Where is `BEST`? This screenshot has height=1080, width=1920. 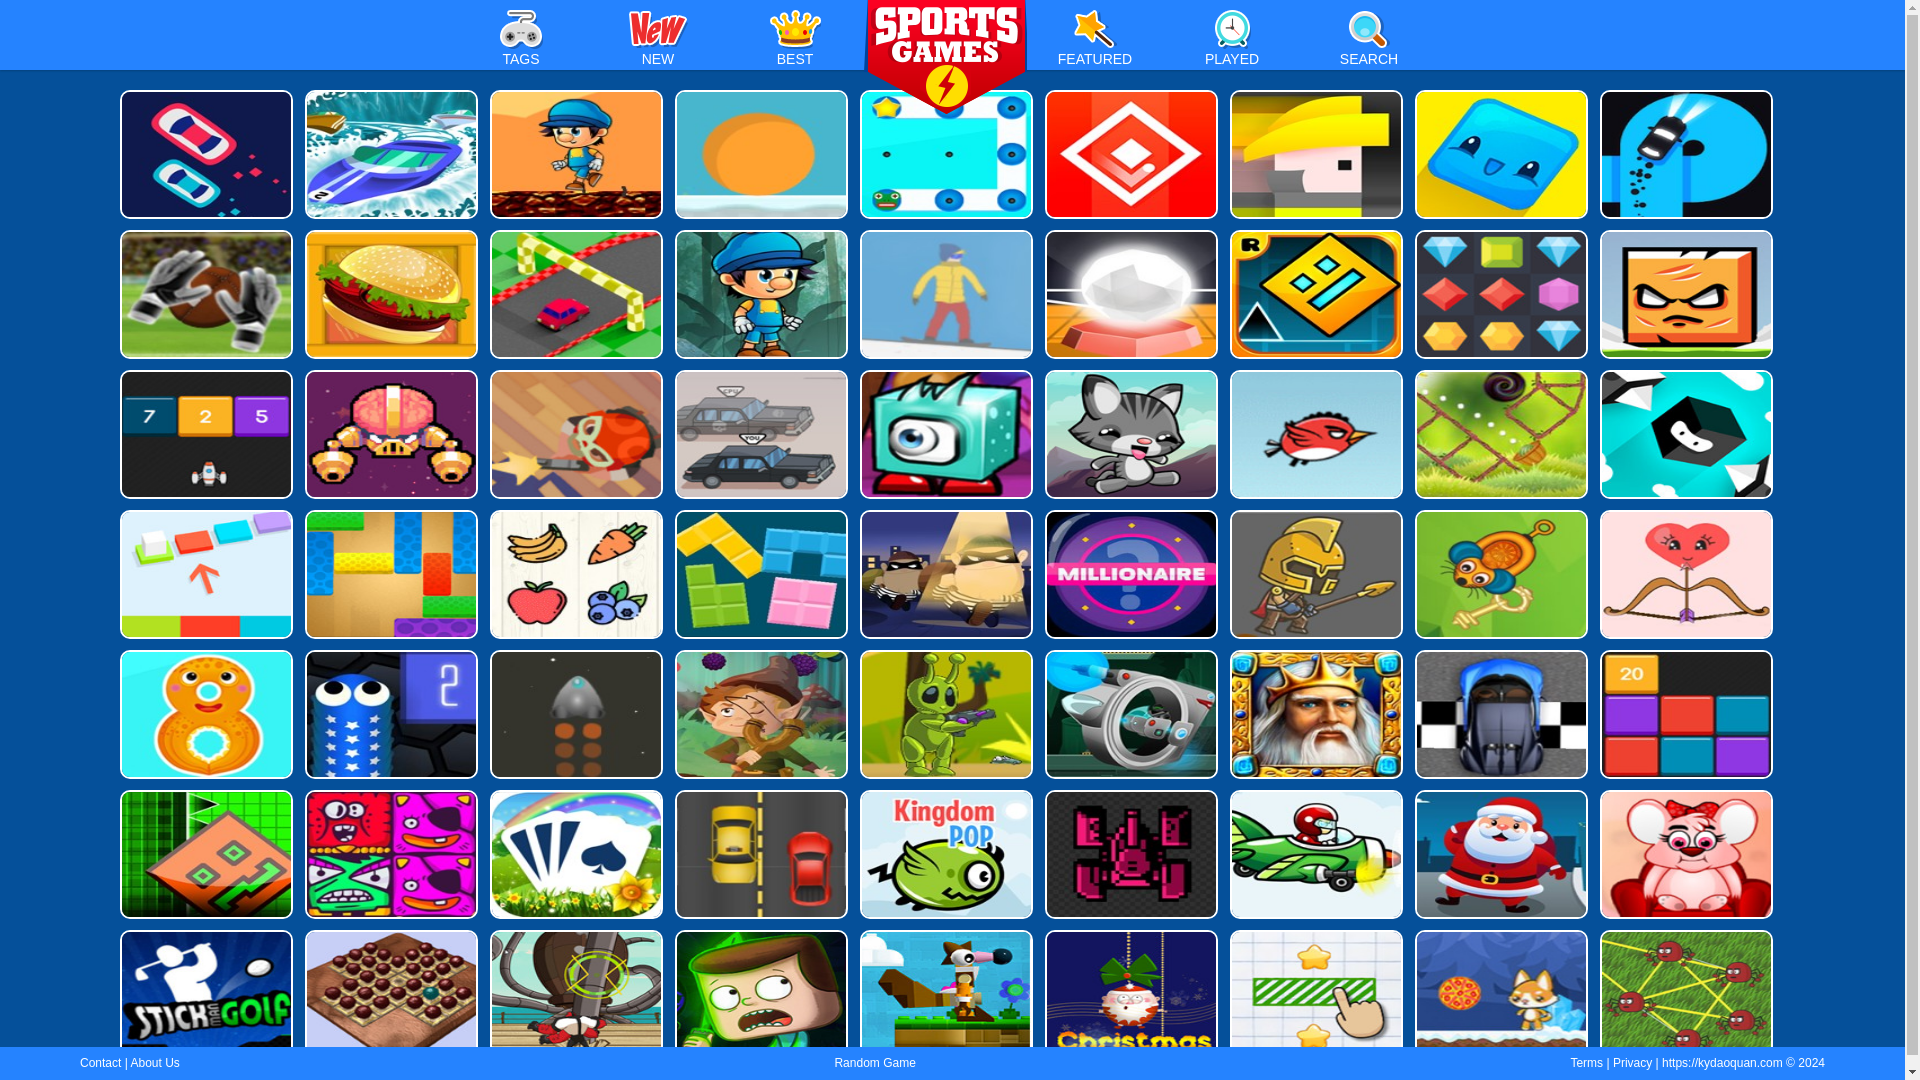 BEST is located at coordinates (794, 44).